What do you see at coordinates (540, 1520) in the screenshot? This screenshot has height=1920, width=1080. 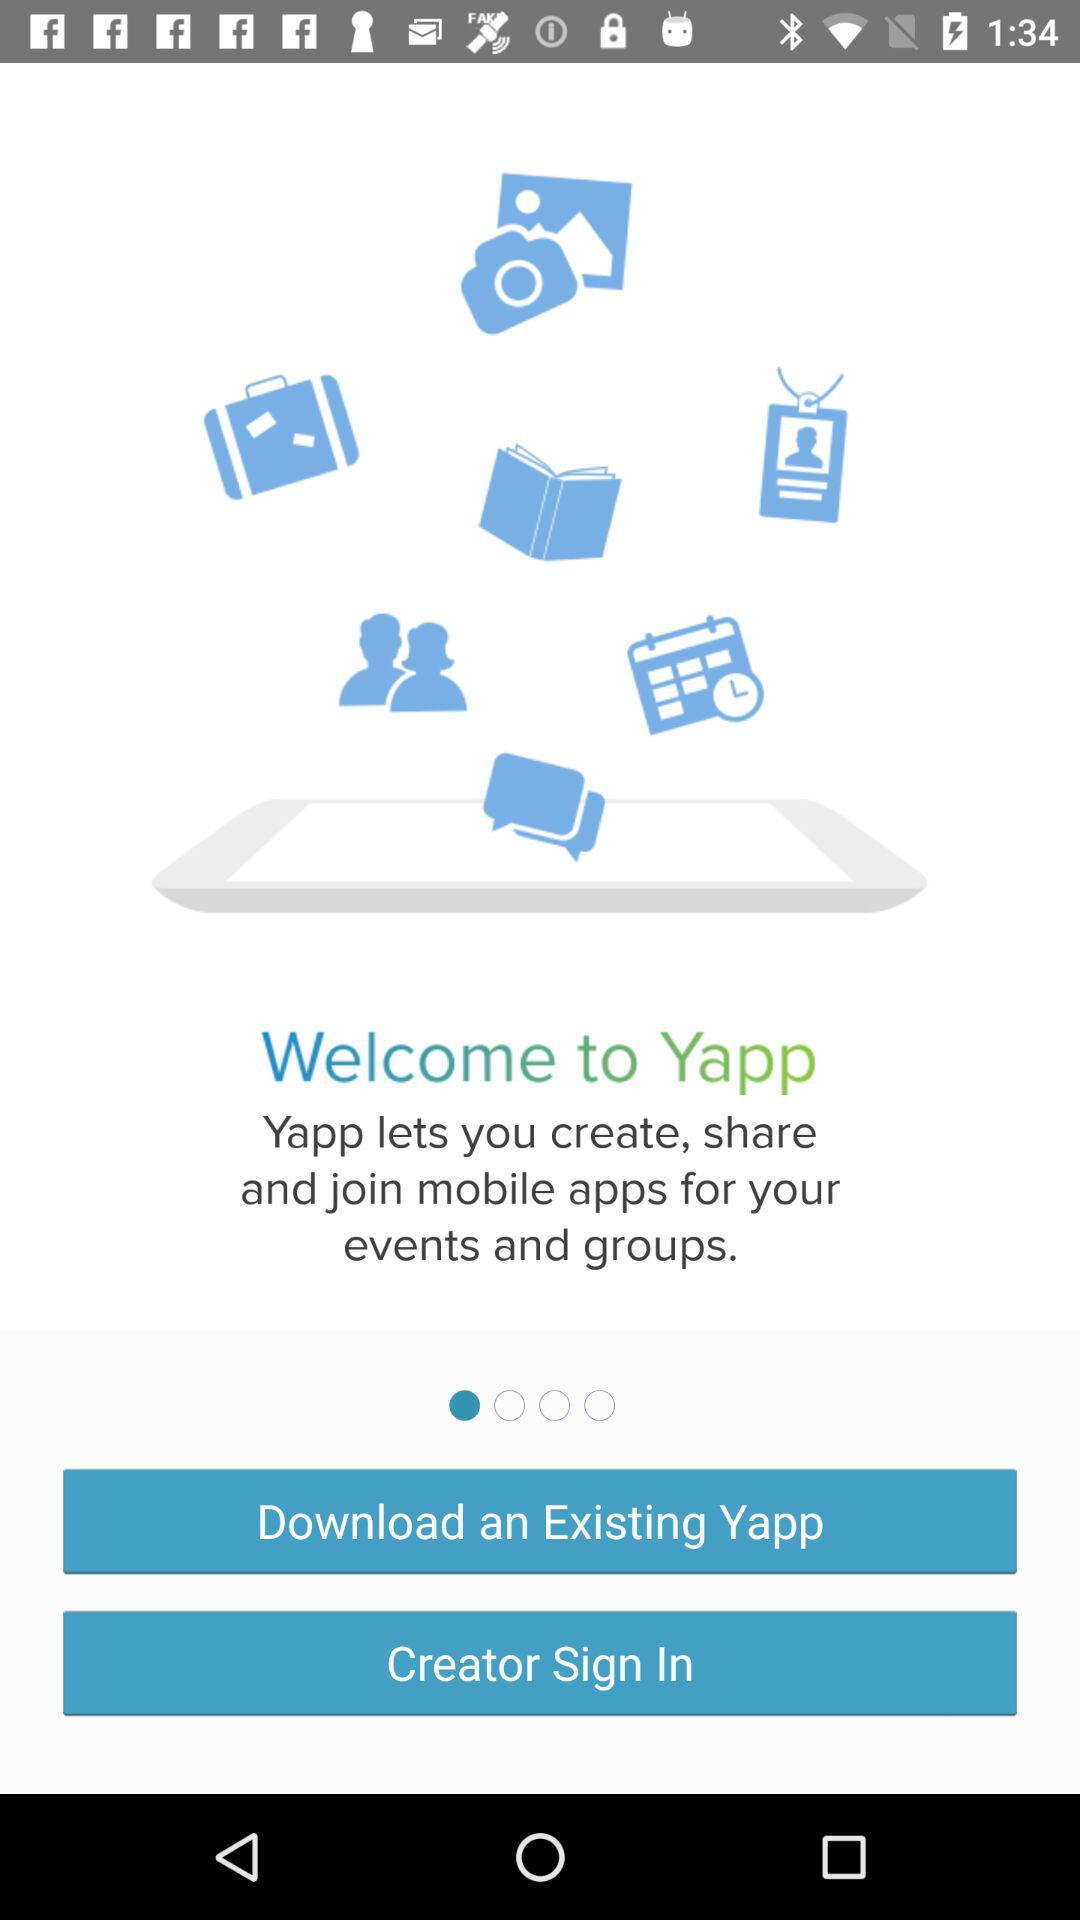 I see `turn off the item above the creator sign in button` at bounding box center [540, 1520].